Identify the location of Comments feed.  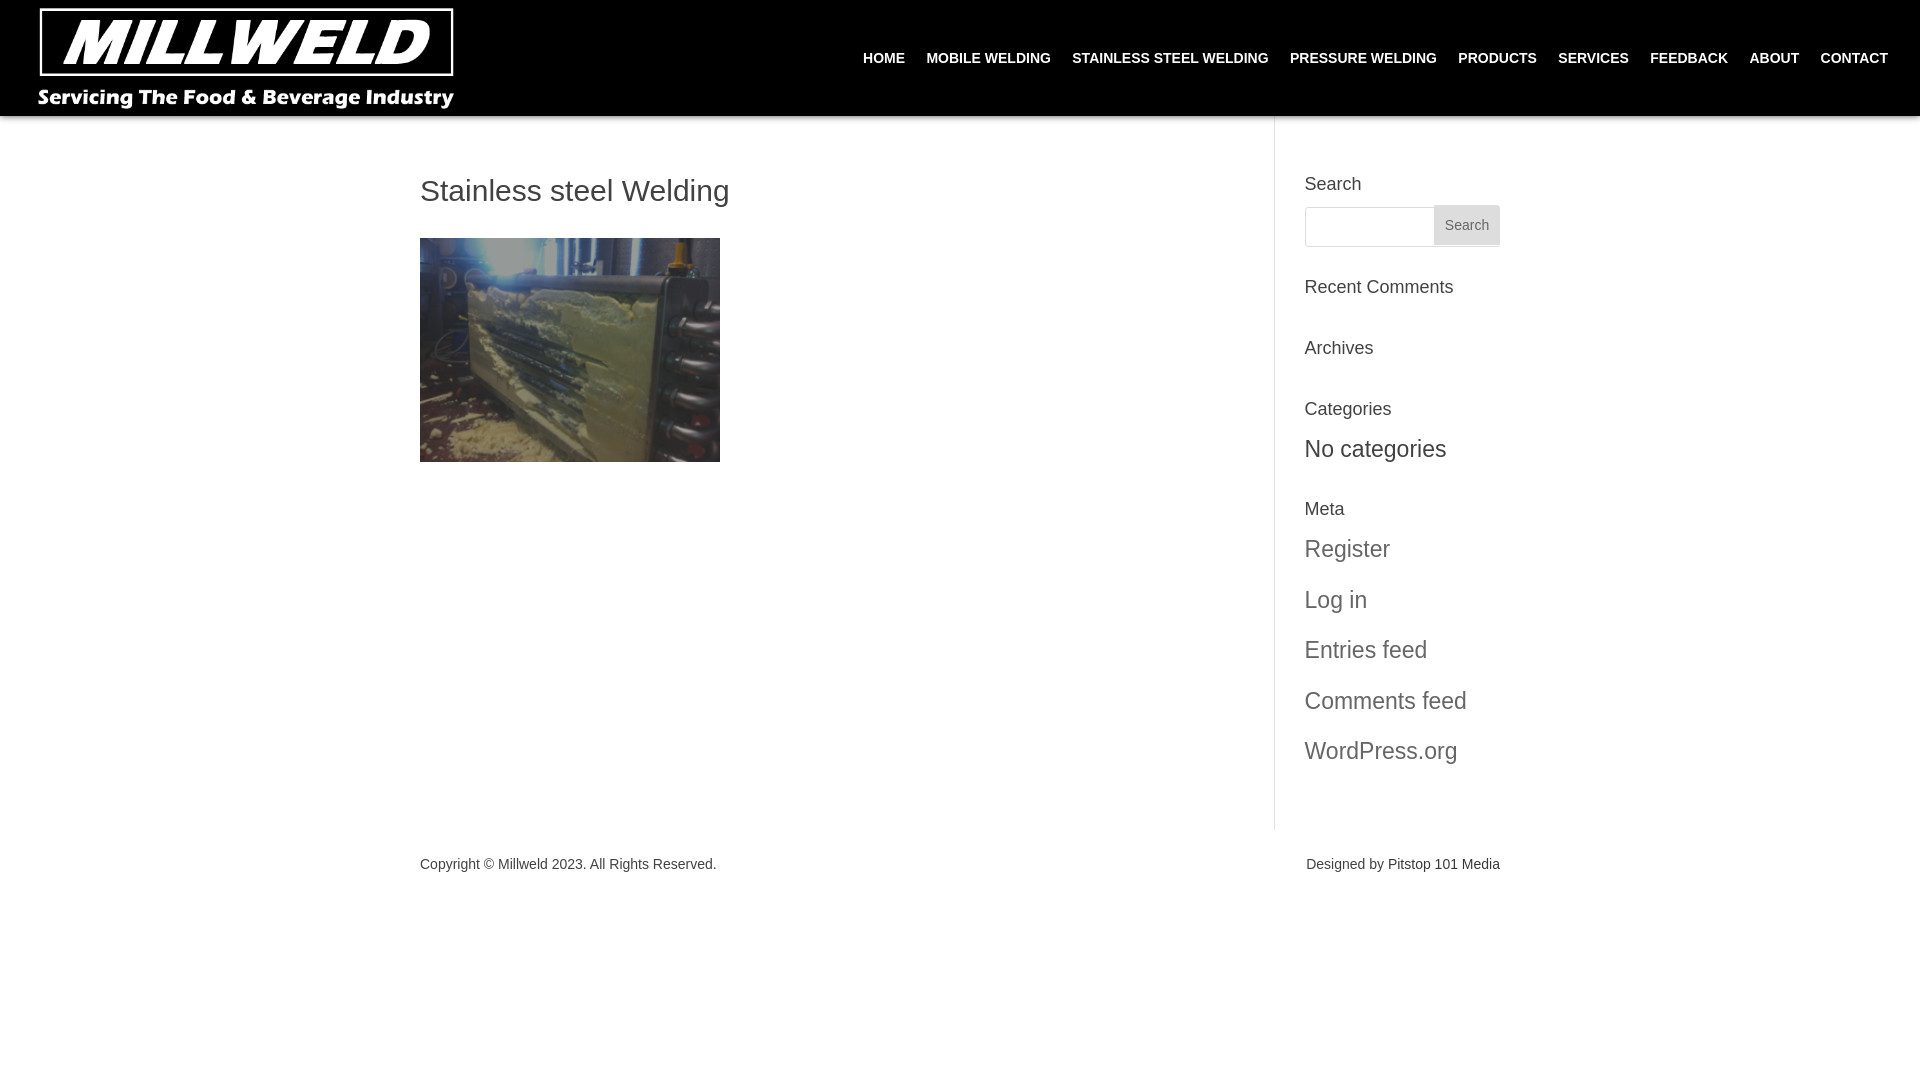
(1386, 701).